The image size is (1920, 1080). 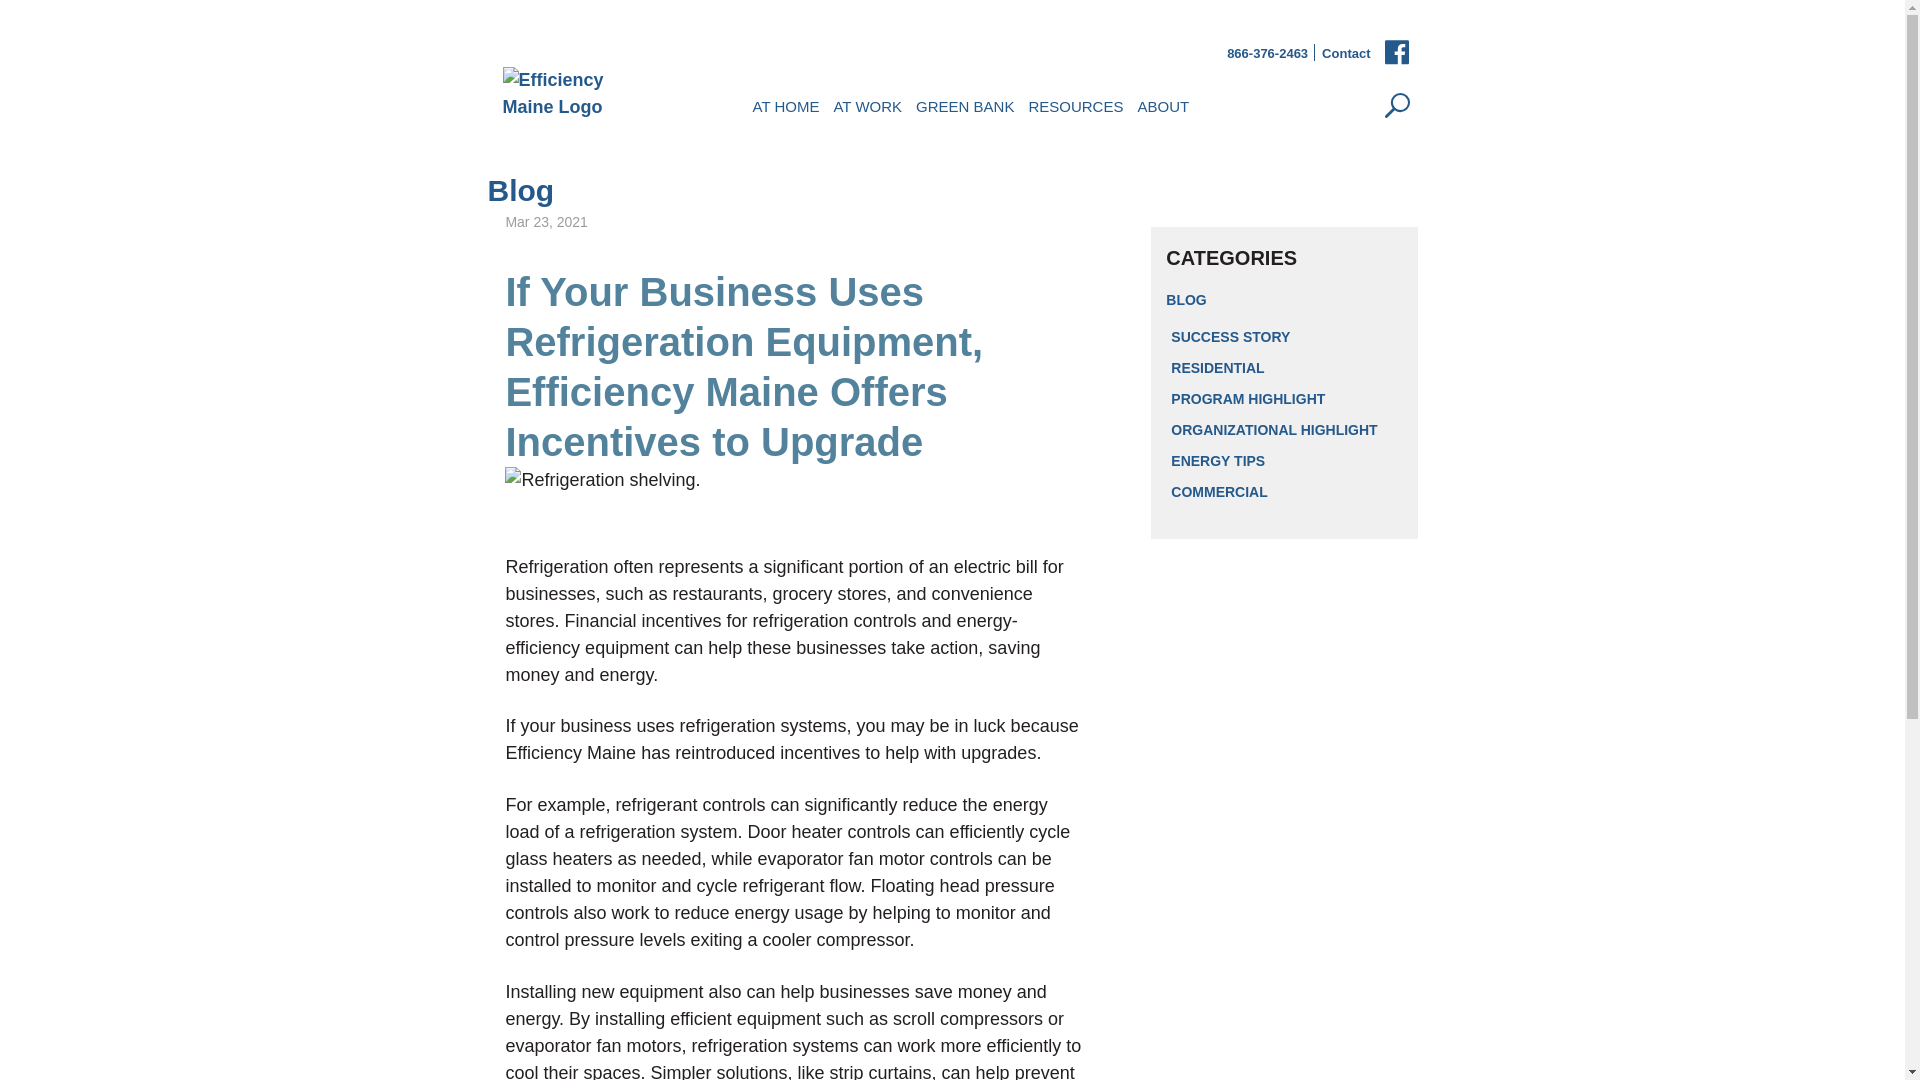 What do you see at coordinates (786, 104) in the screenshot?
I see `AT HOME` at bounding box center [786, 104].